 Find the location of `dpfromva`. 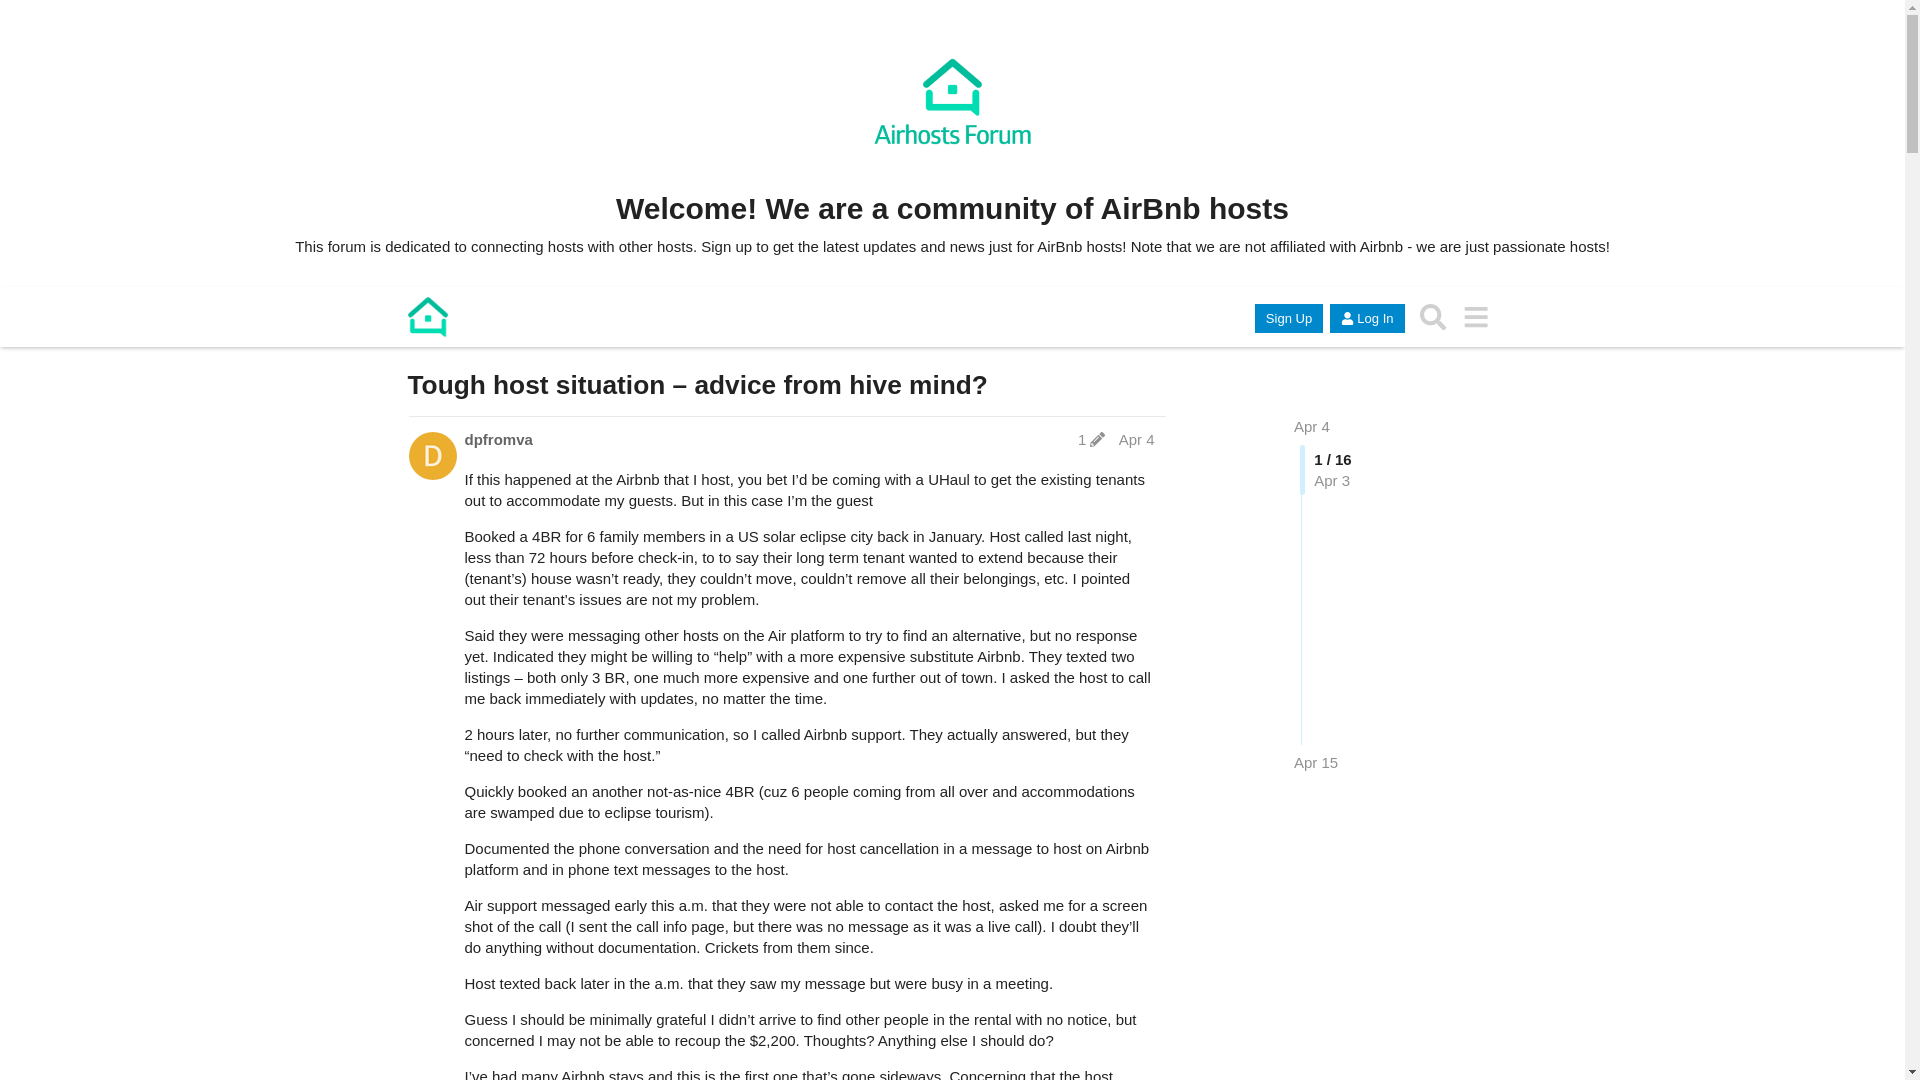

dpfromva is located at coordinates (498, 439).